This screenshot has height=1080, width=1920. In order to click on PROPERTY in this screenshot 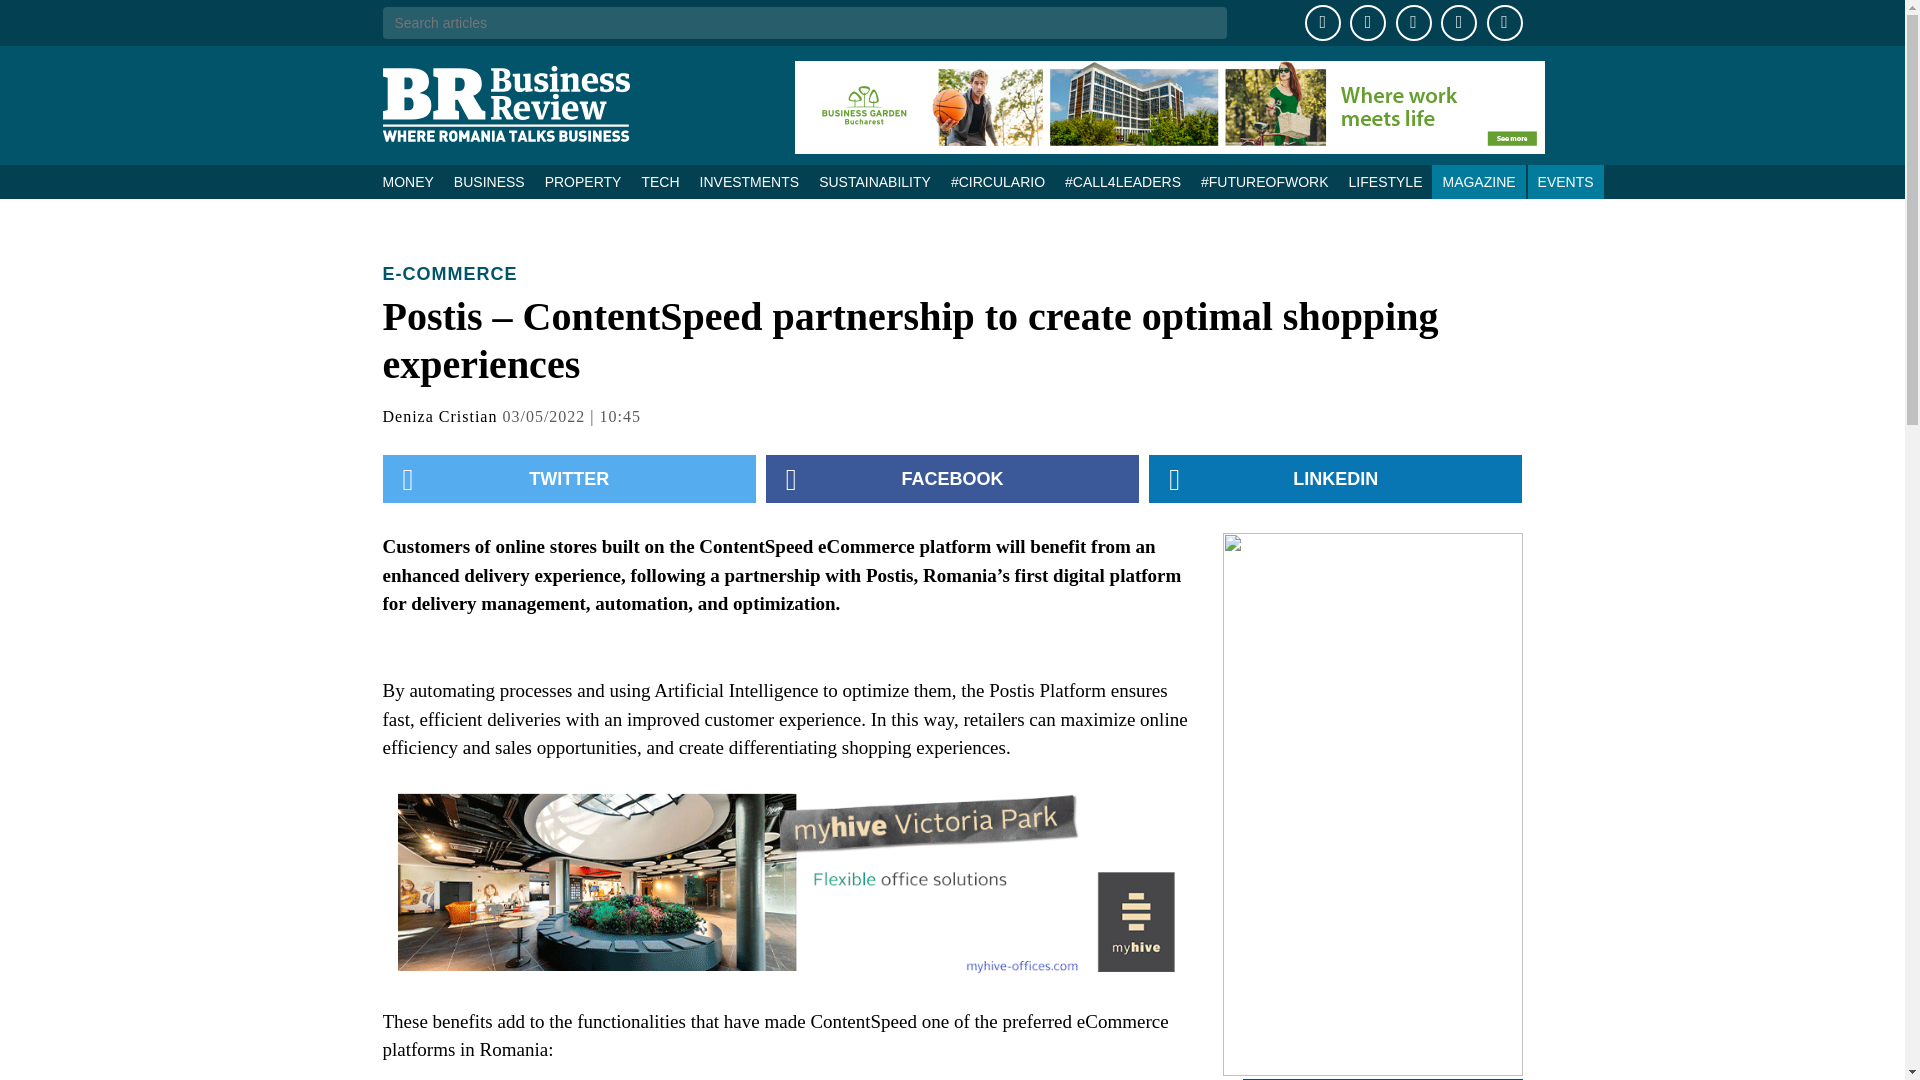, I will do `click(583, 182)`.